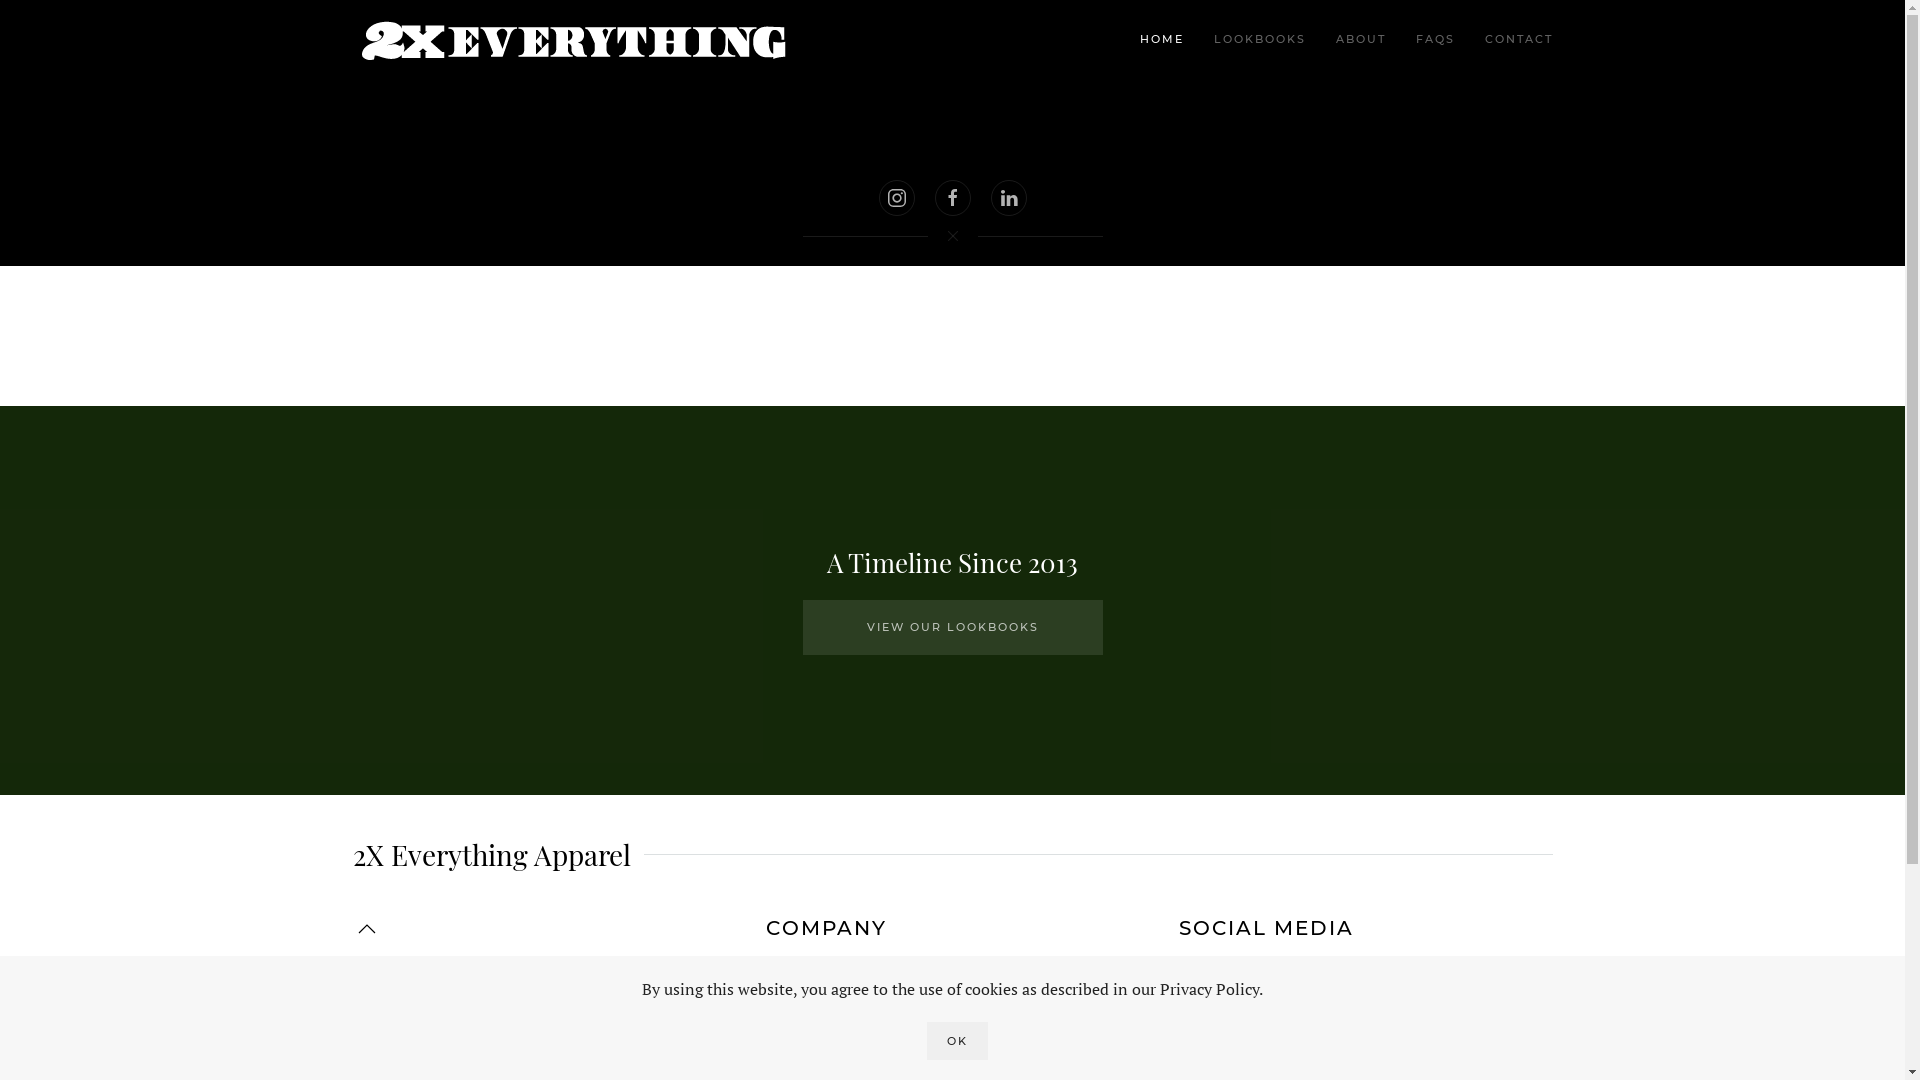  I want to click on CONTACT, so click(1519, 40).